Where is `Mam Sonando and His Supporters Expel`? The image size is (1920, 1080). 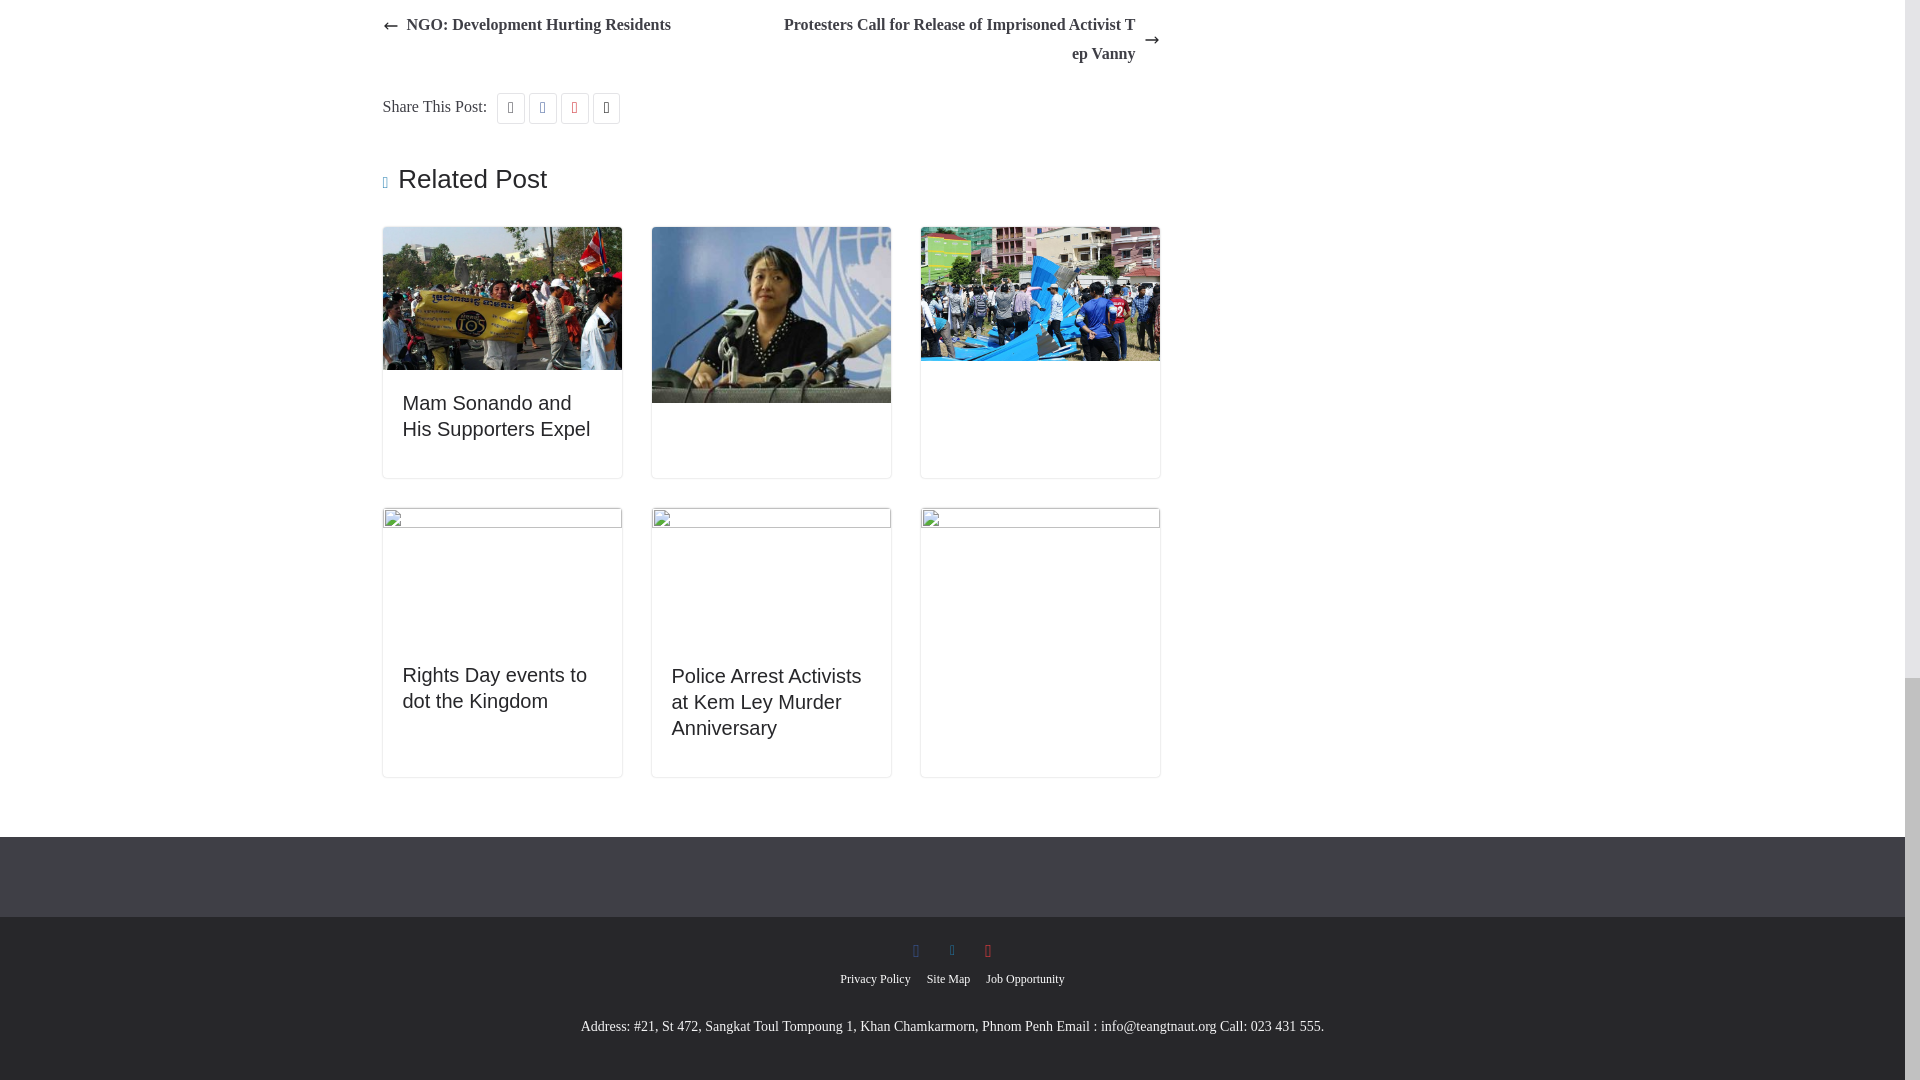 Mam Sonando and His Supporters Expel is located at coordinates (501, 240).